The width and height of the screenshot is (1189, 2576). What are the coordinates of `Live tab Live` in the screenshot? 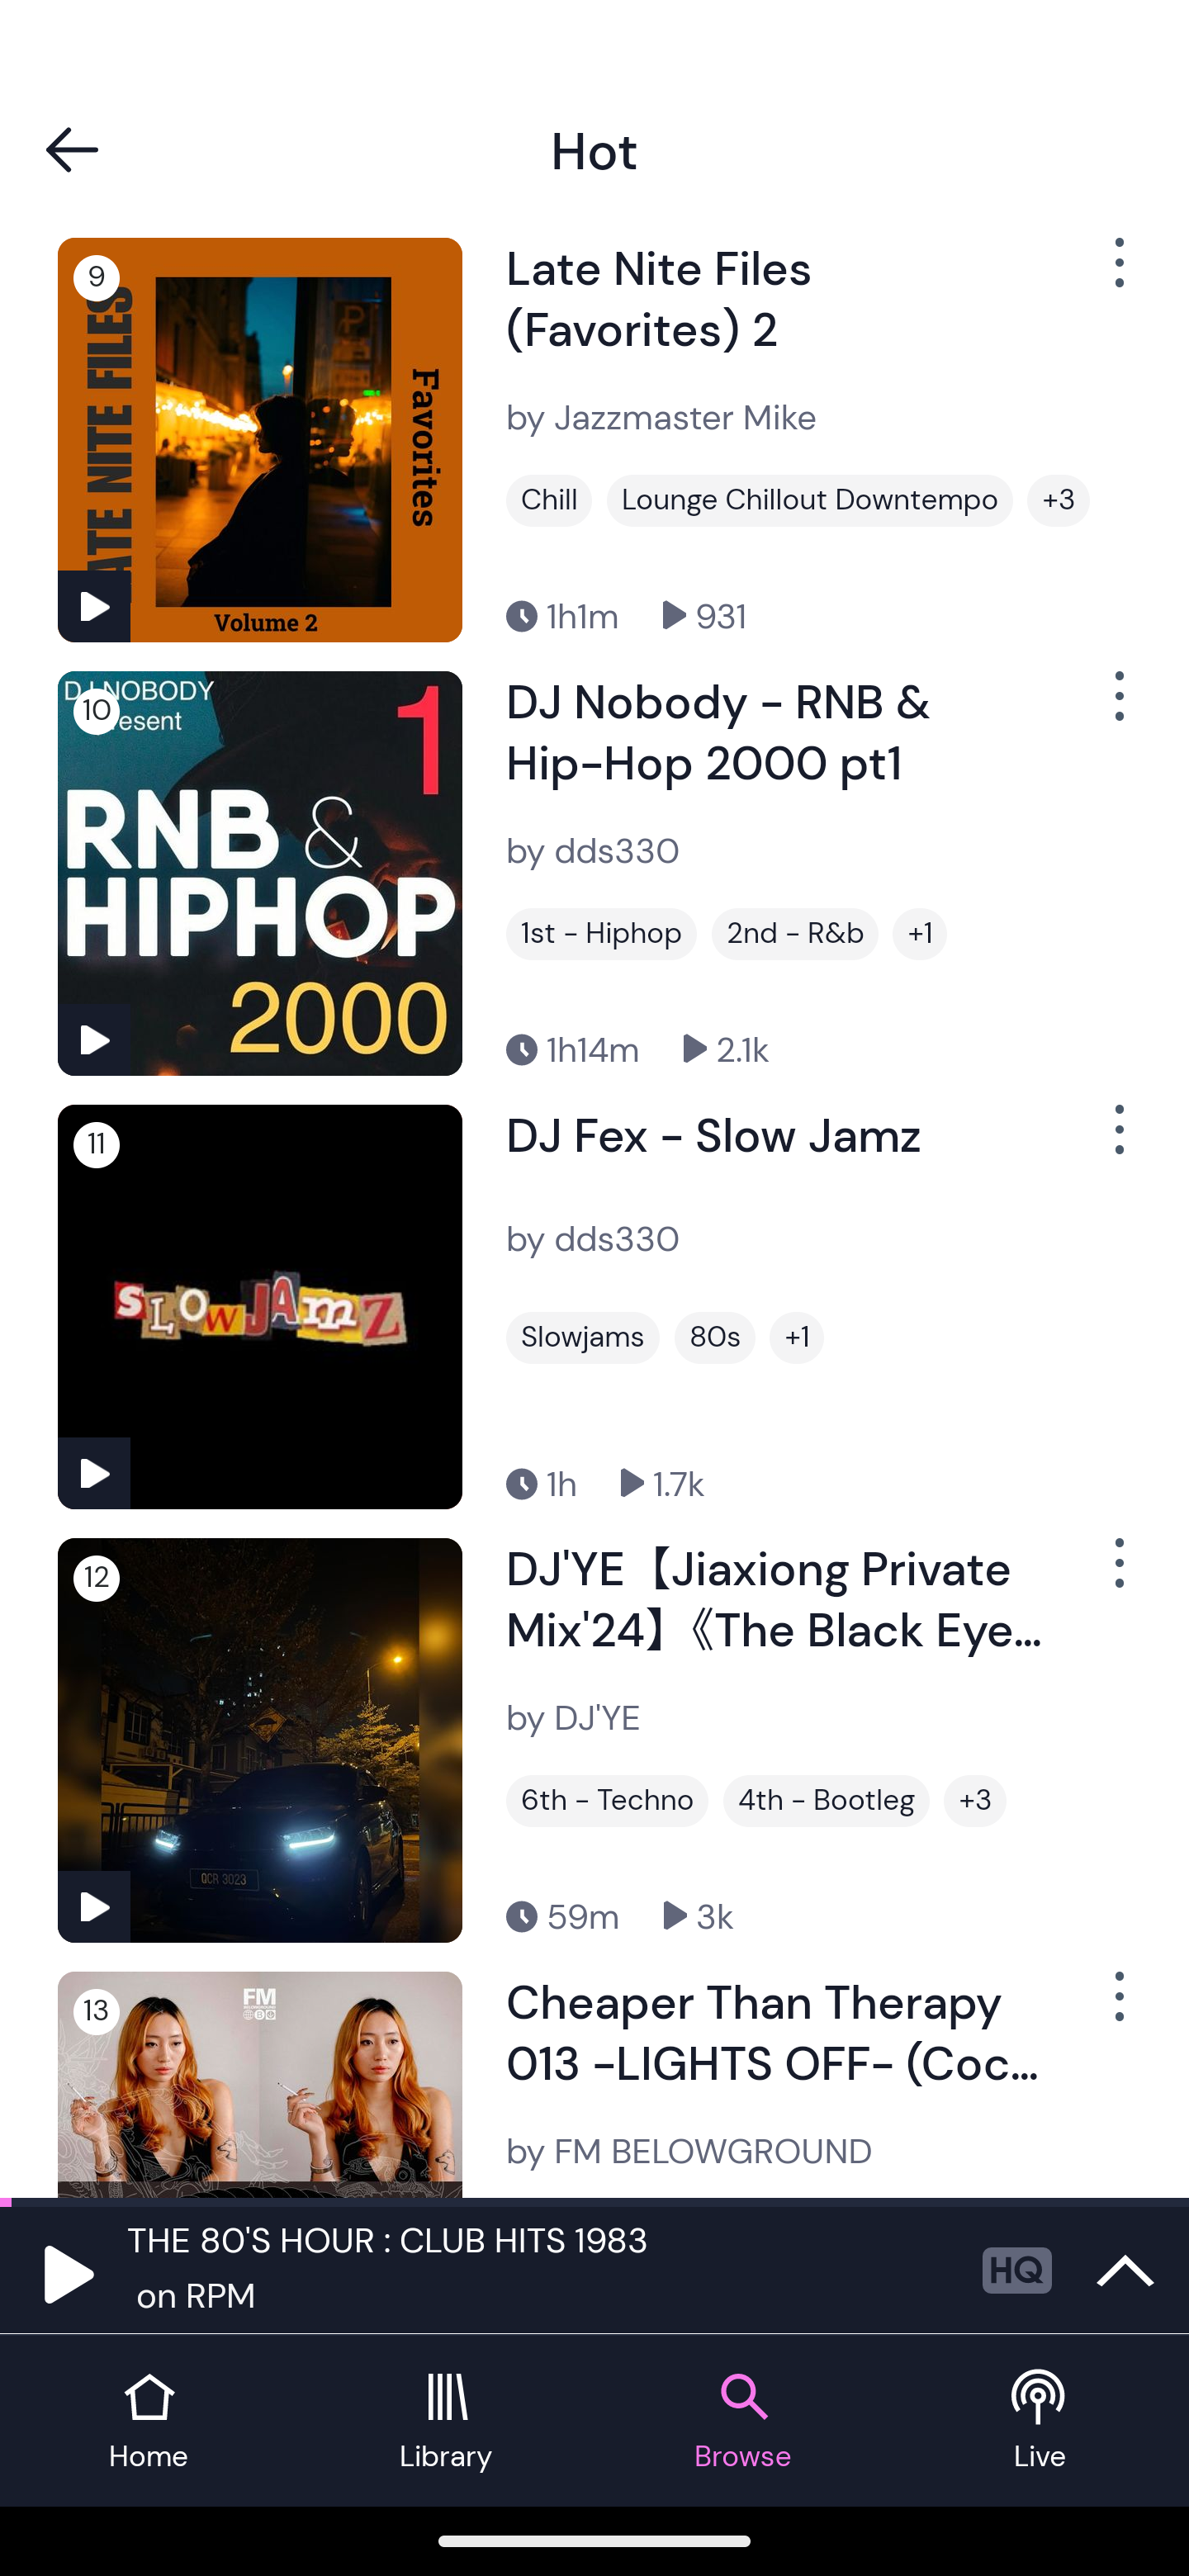 It's located at (1040, 2421).